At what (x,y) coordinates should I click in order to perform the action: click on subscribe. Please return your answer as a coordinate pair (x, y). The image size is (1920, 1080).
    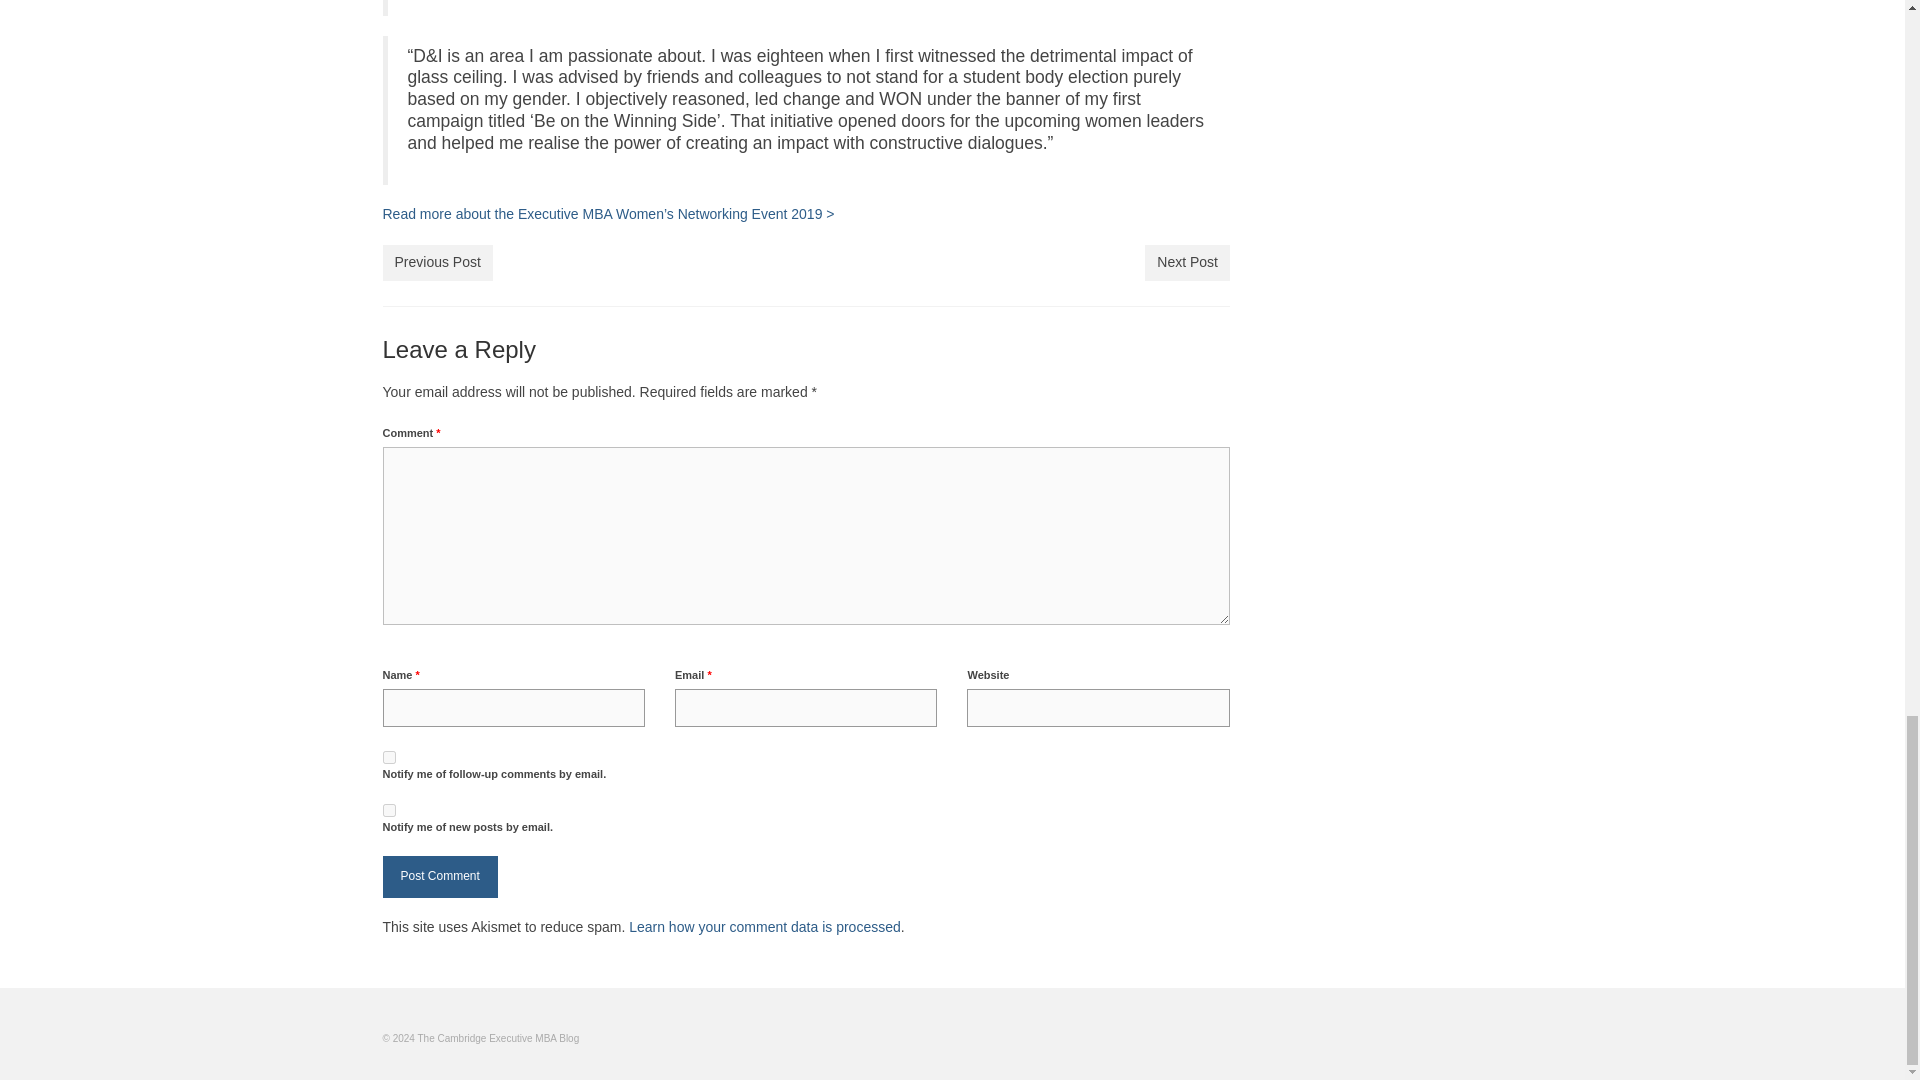
    Looking at the image, I should click on (388, 810).